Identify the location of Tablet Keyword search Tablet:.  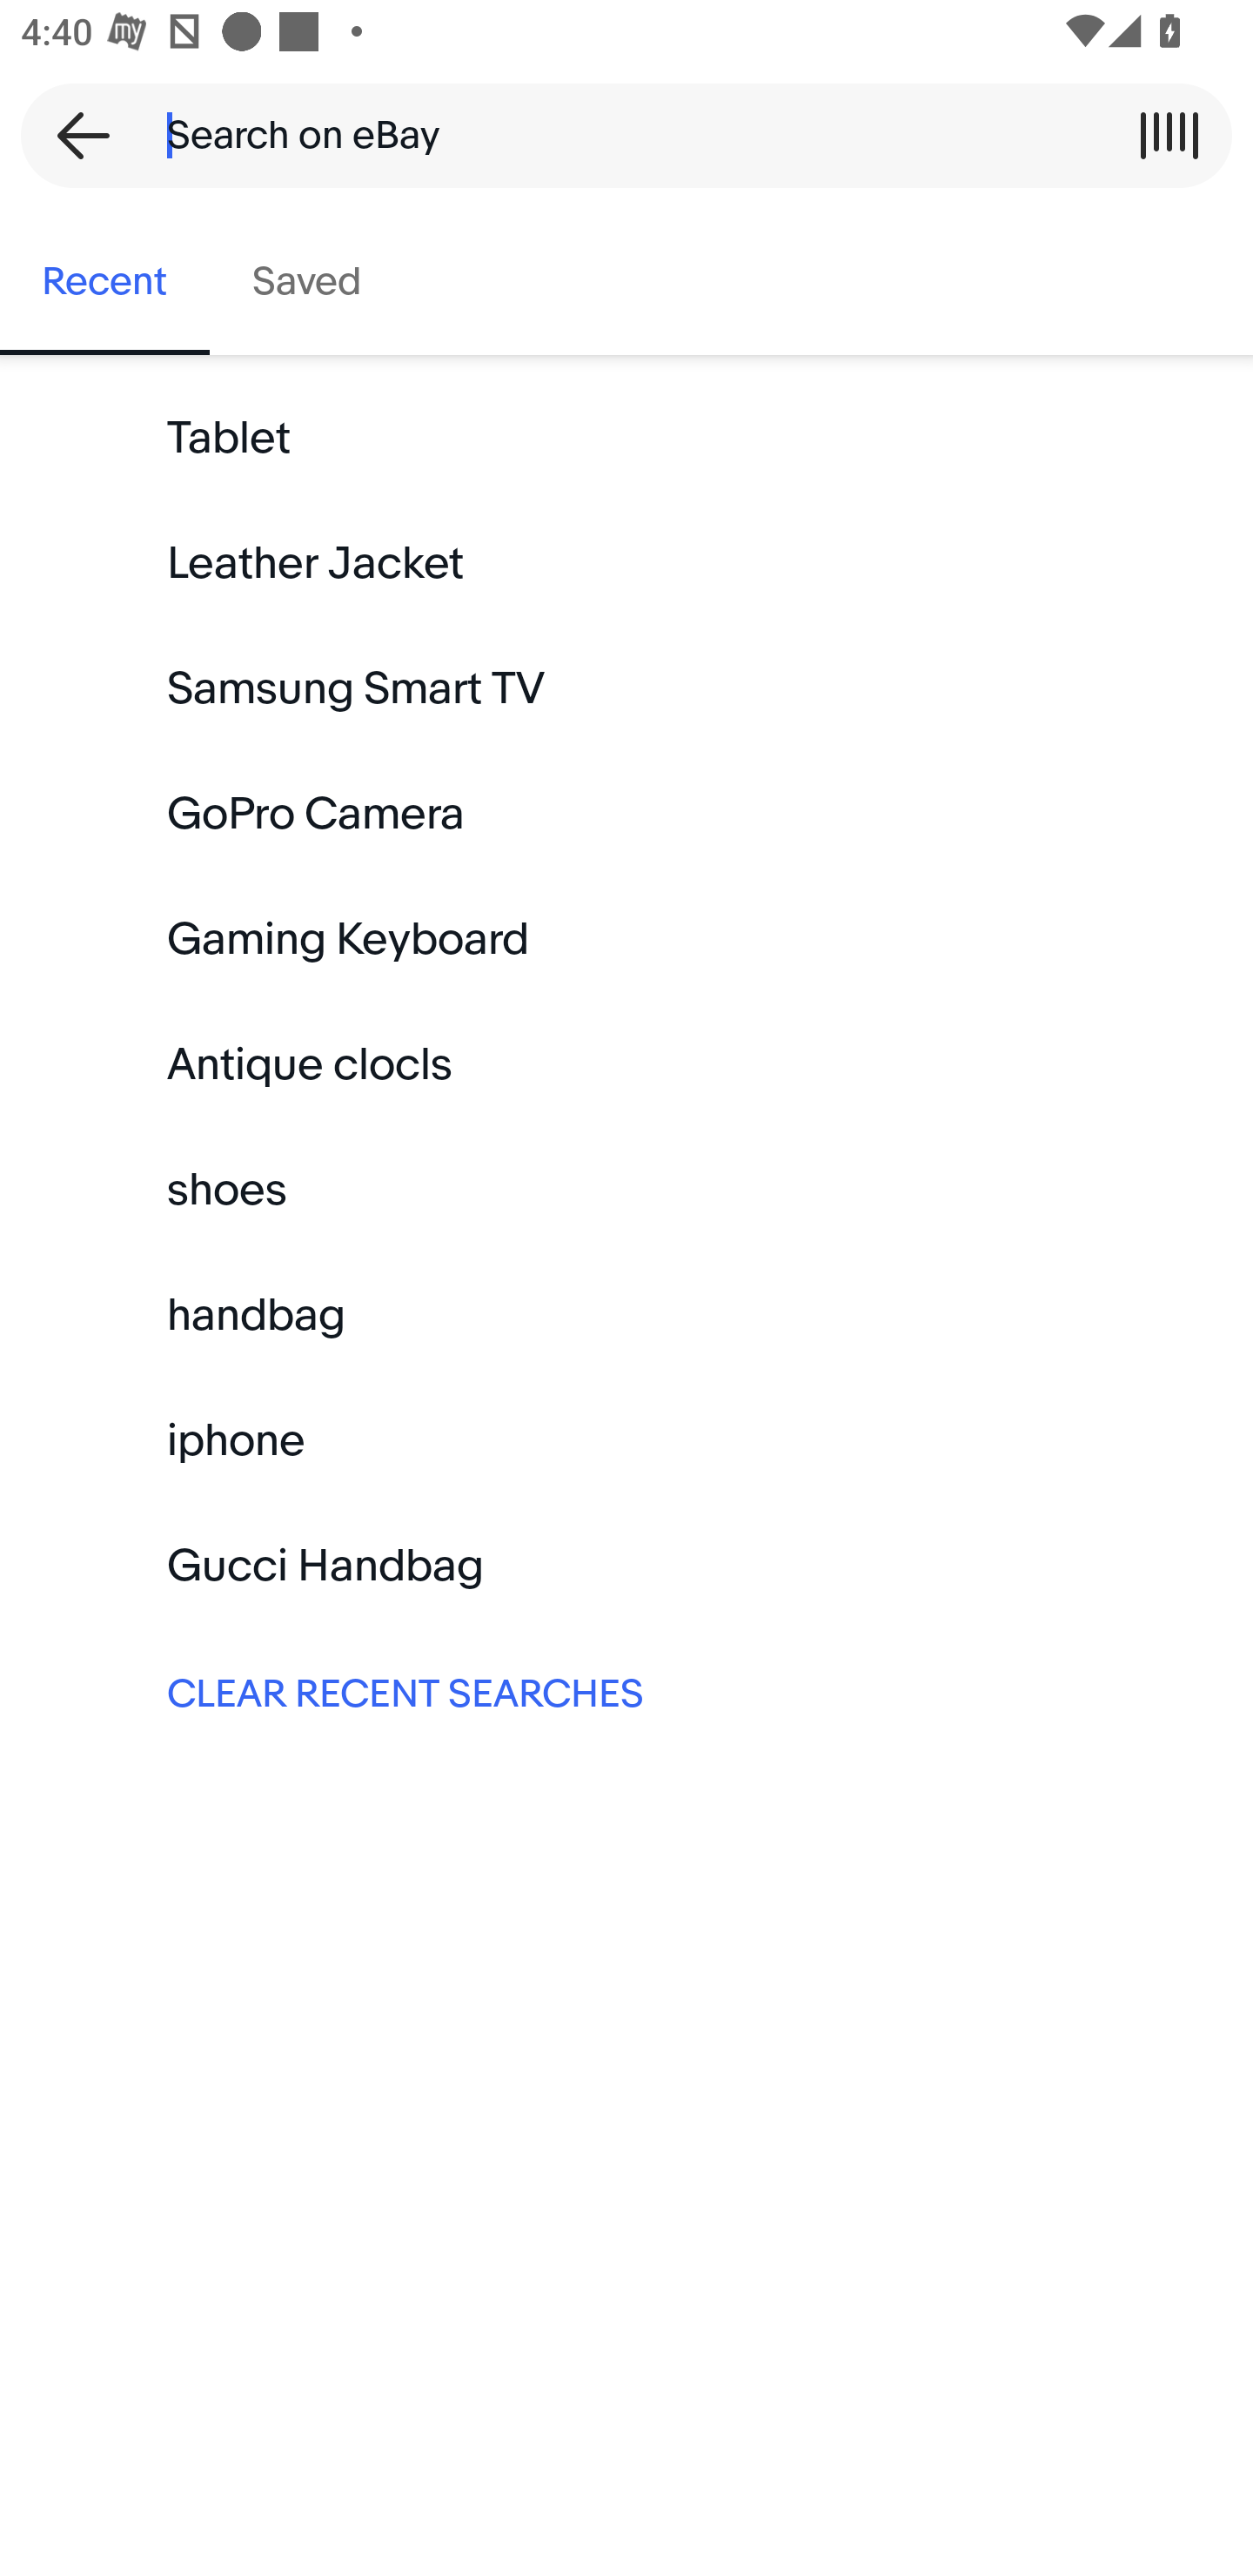
(626, 439).